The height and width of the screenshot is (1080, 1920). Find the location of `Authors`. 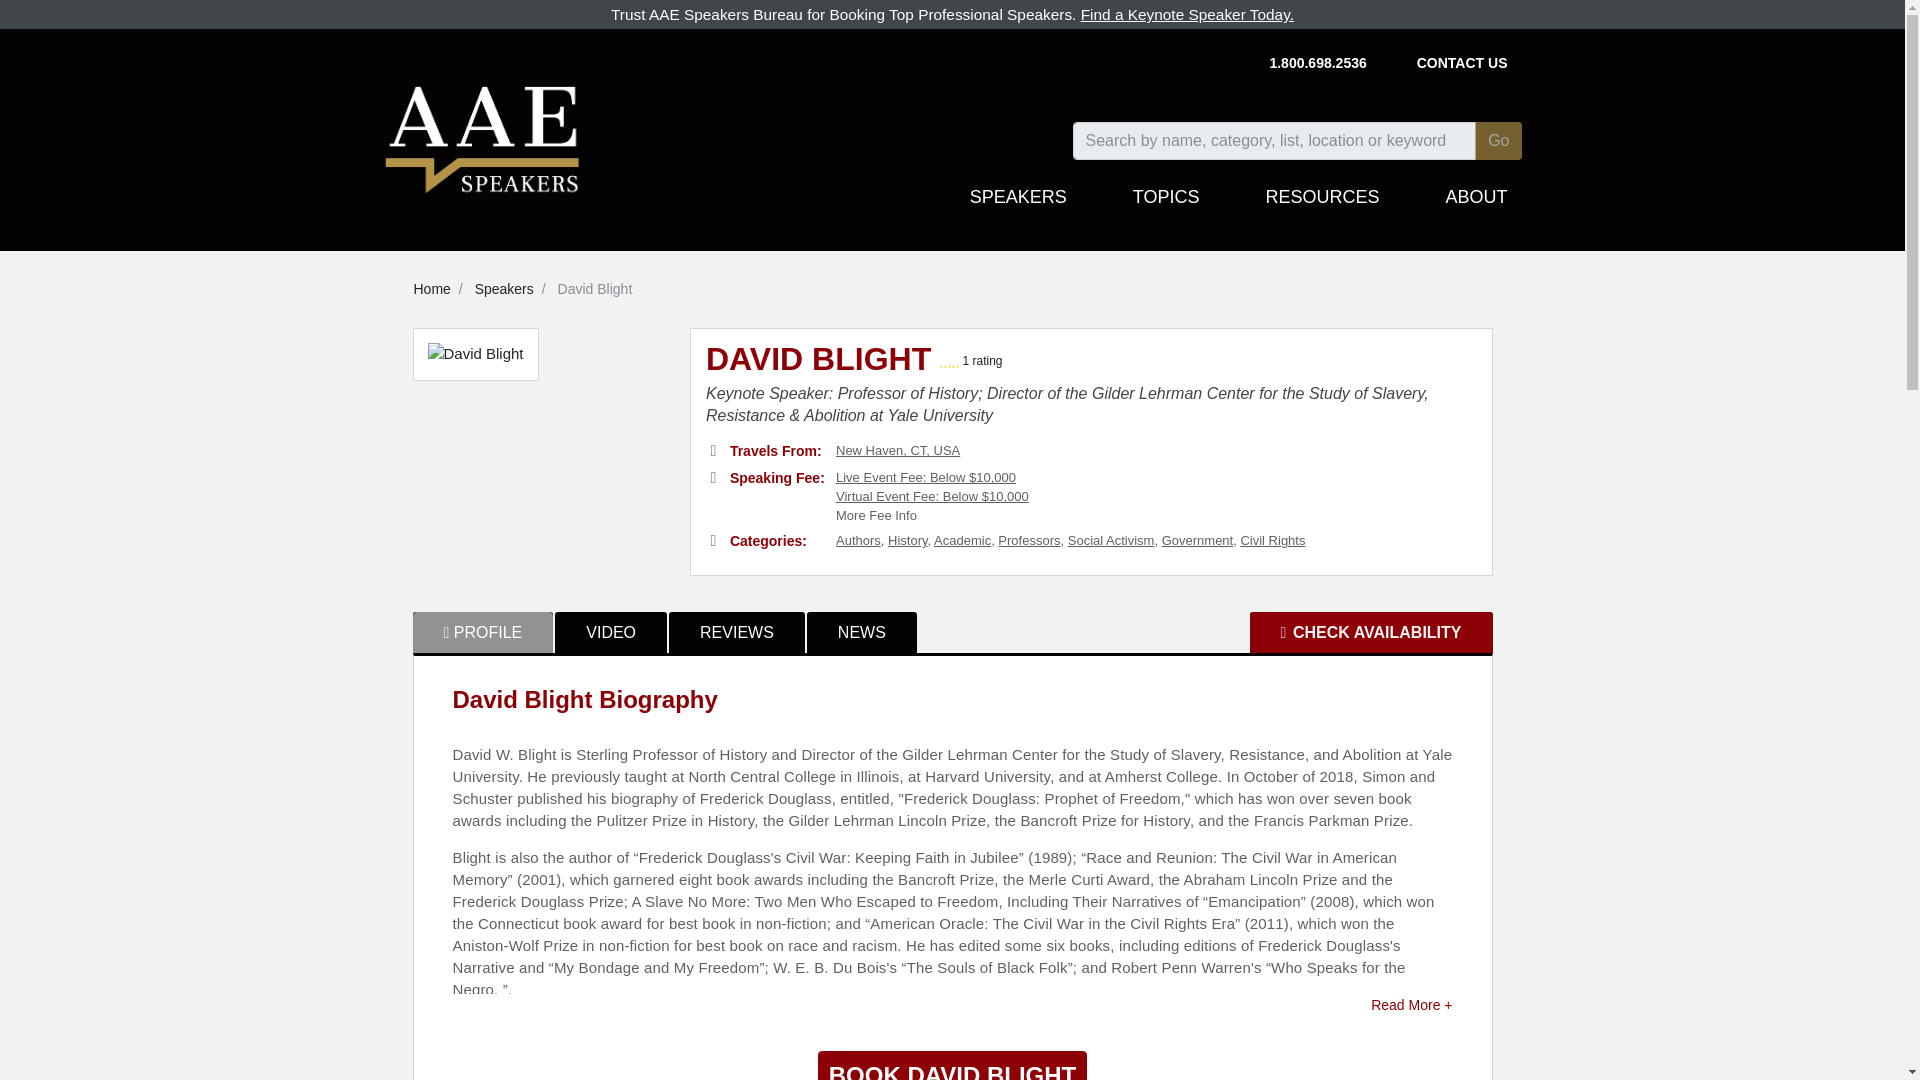

Authors is located at coordinates (858, 540).